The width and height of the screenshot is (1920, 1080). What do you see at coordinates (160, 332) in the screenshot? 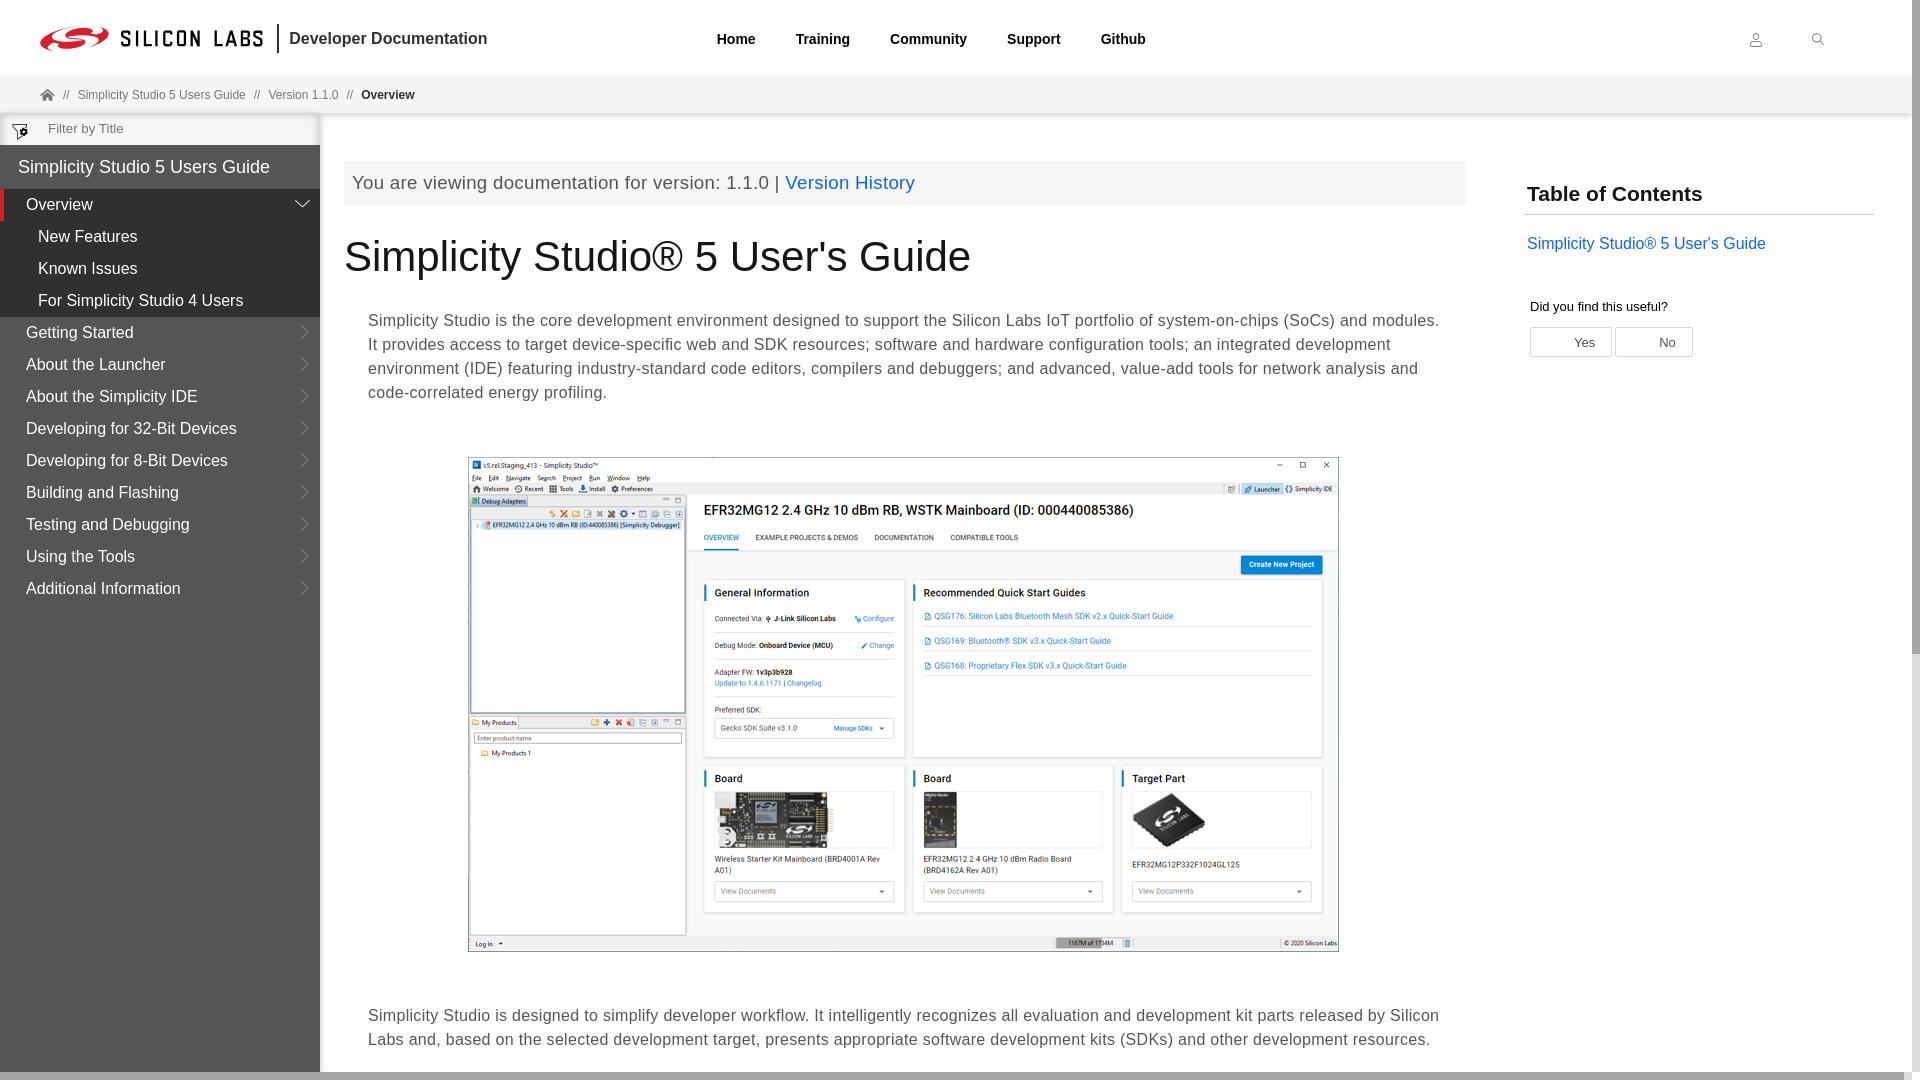
I see `Getting Started` at bounding box center [160, 332].